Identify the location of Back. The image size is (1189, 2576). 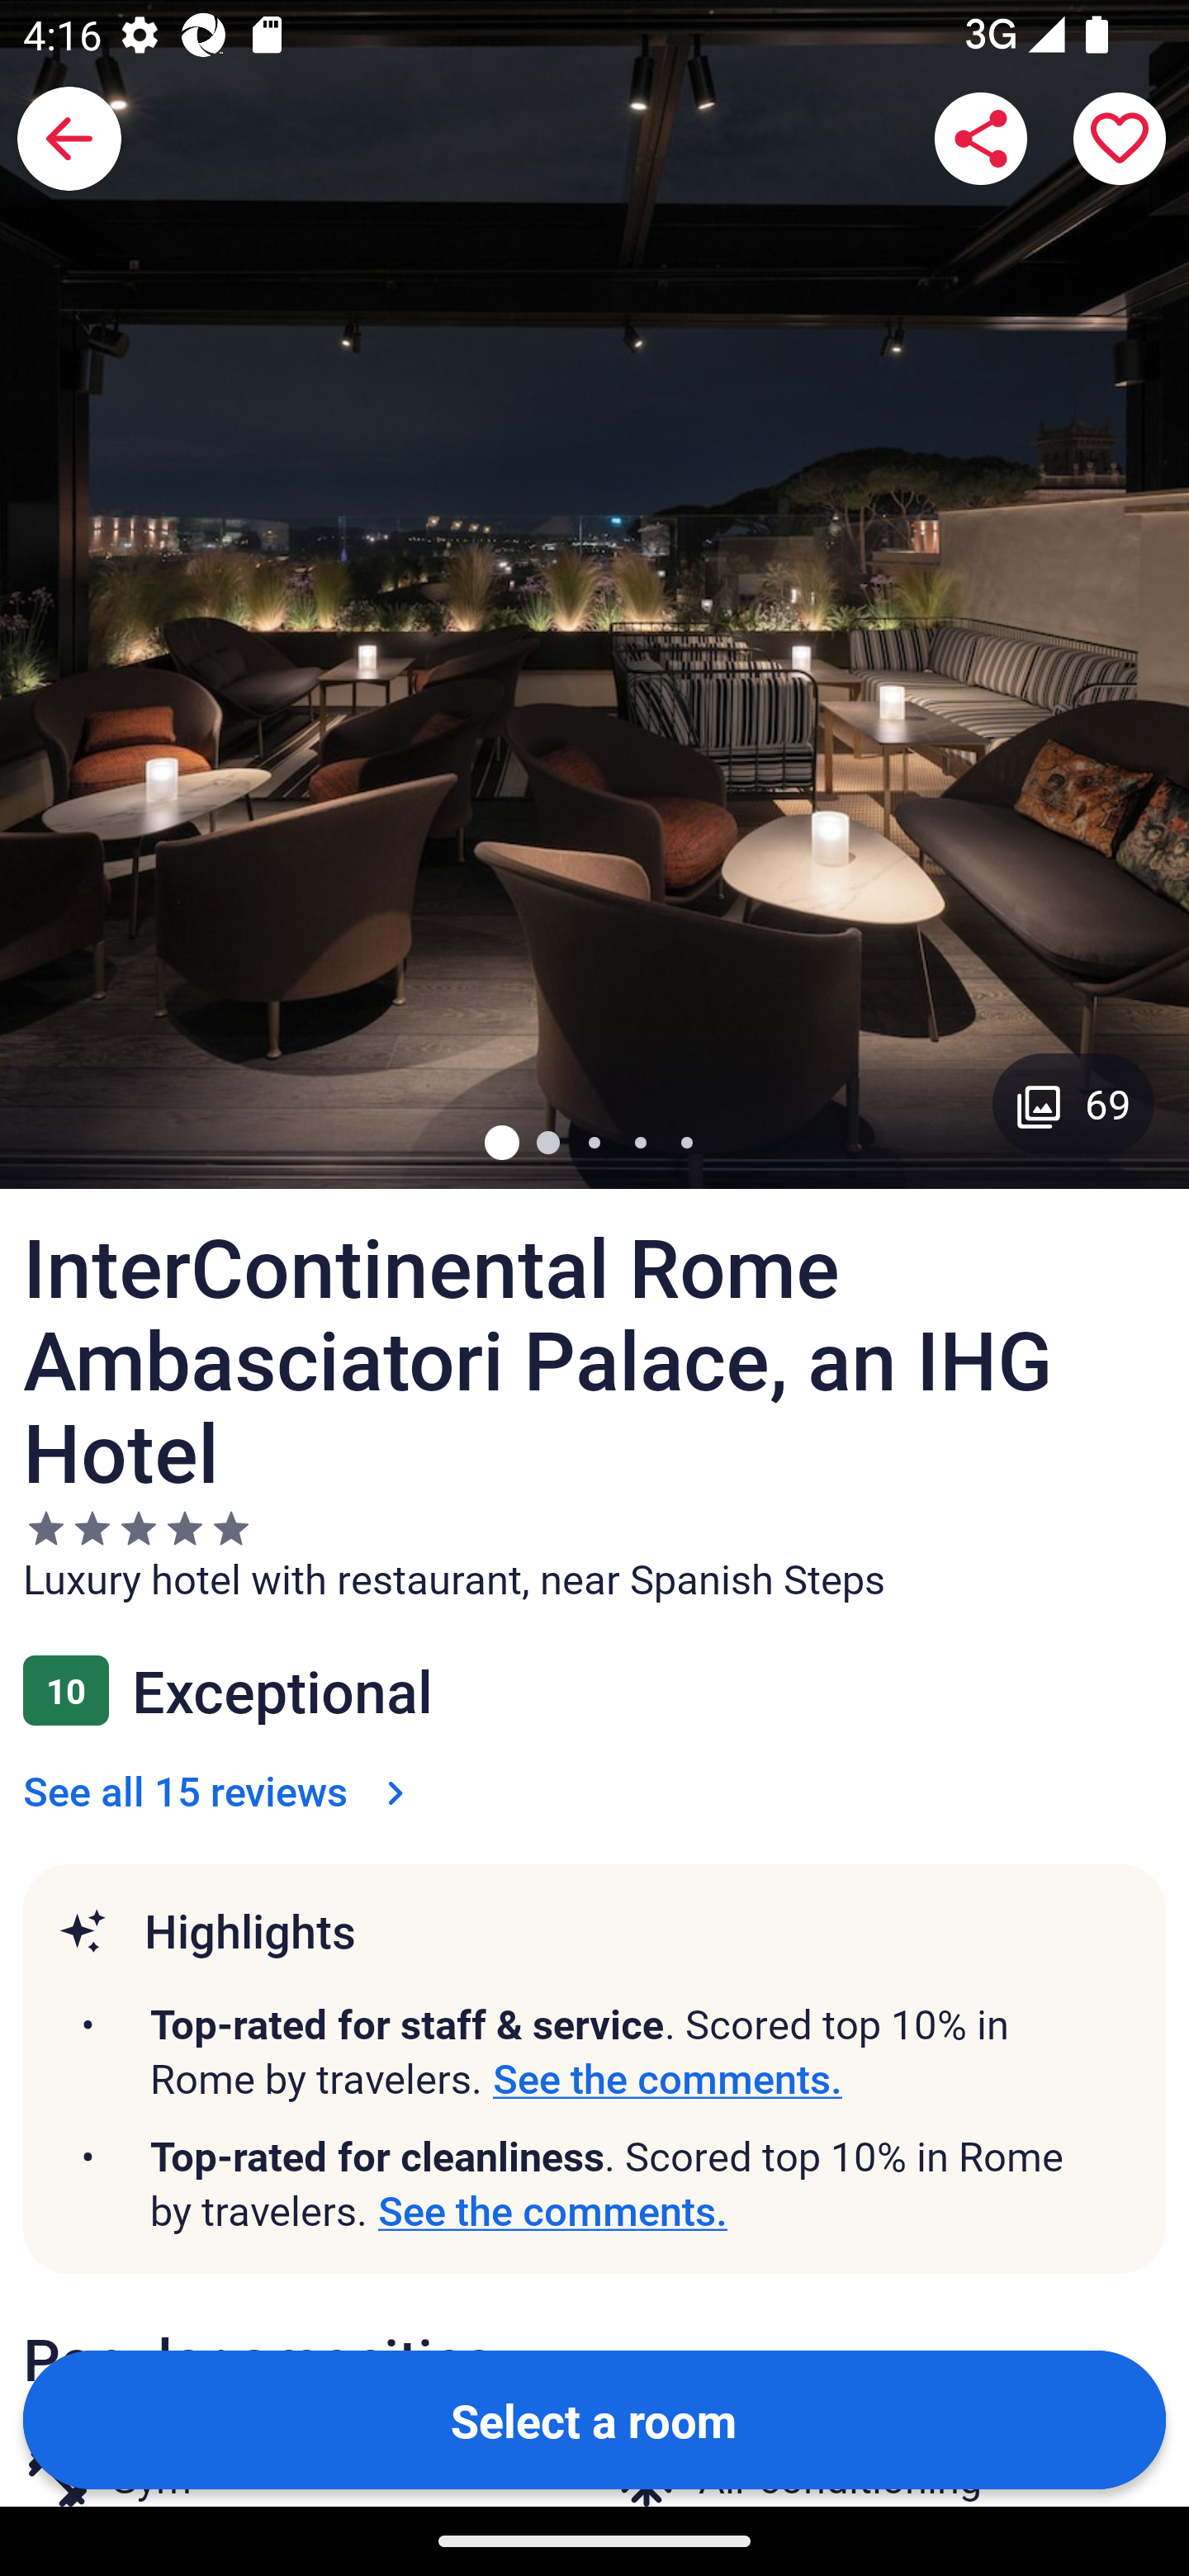
(69, 139).